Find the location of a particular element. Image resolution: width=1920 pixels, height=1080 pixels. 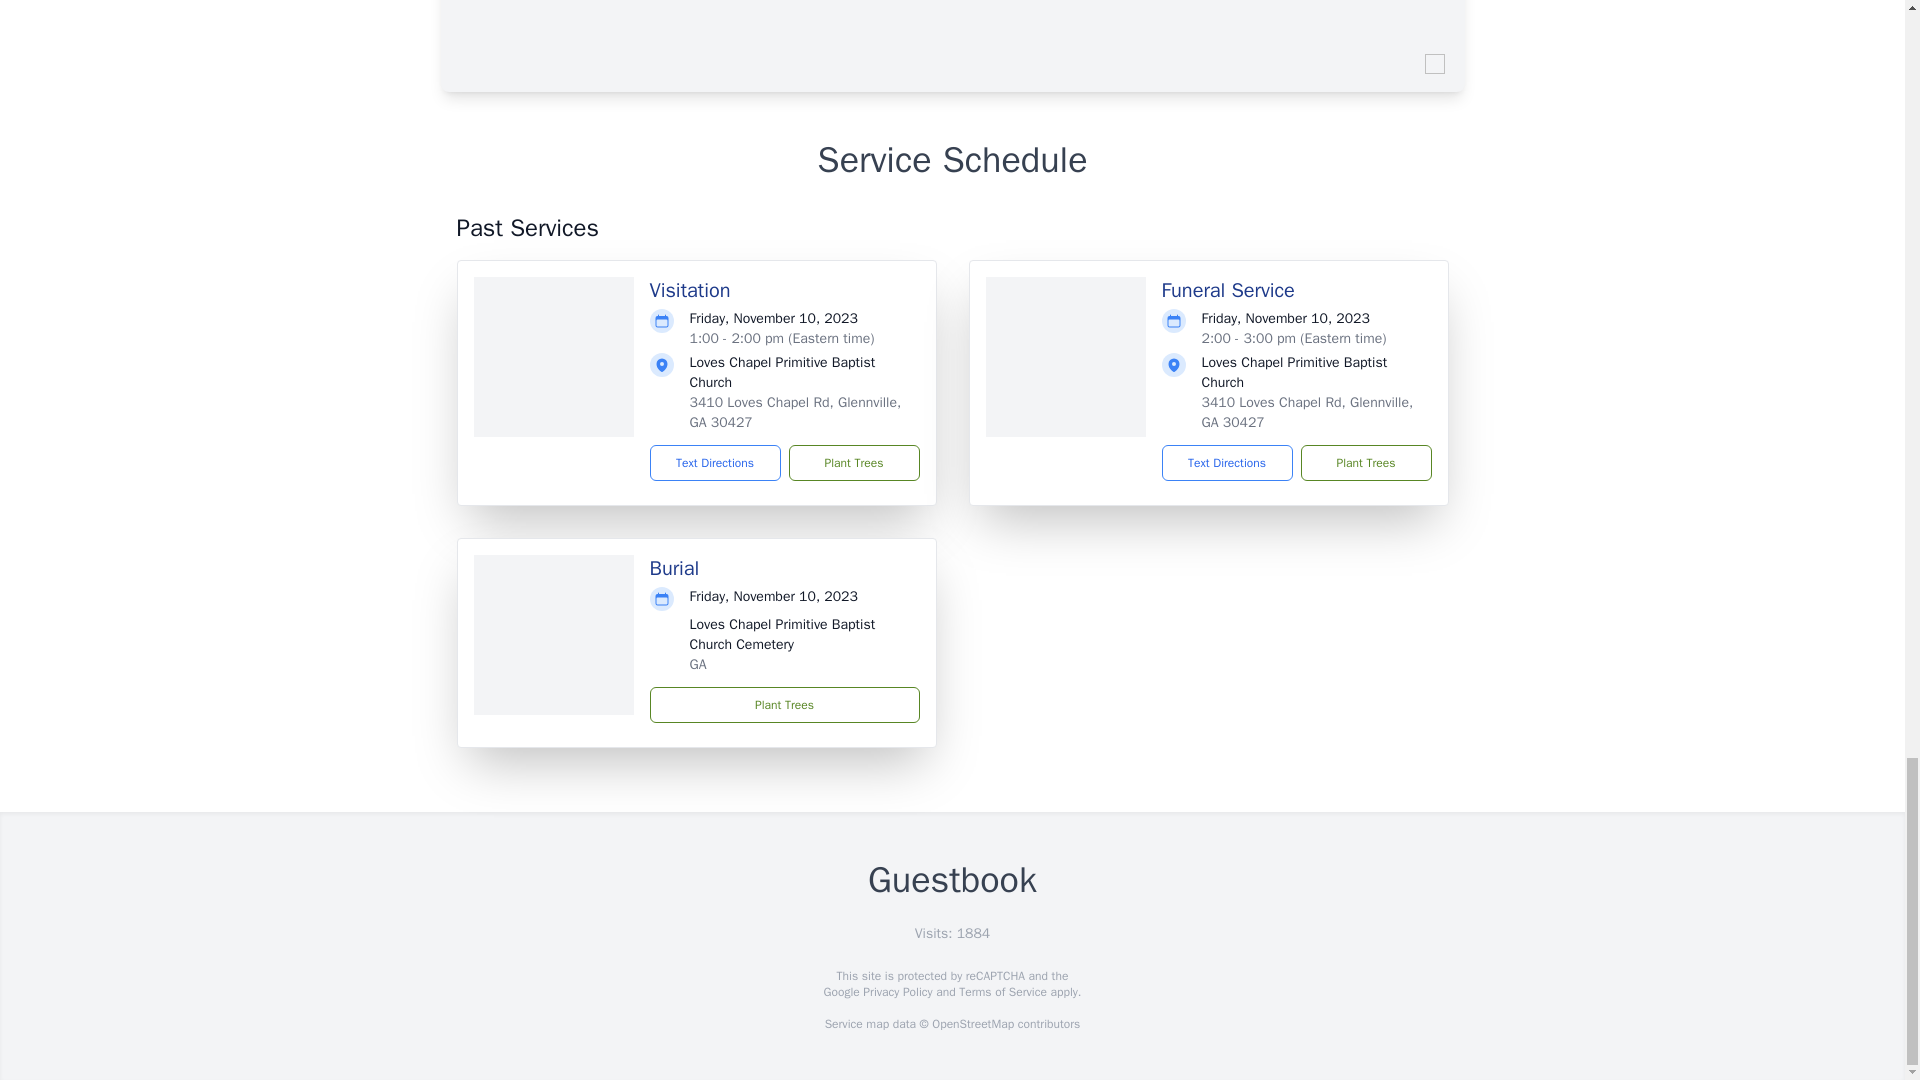

Plant Trees is located at coordinates (784, 704).